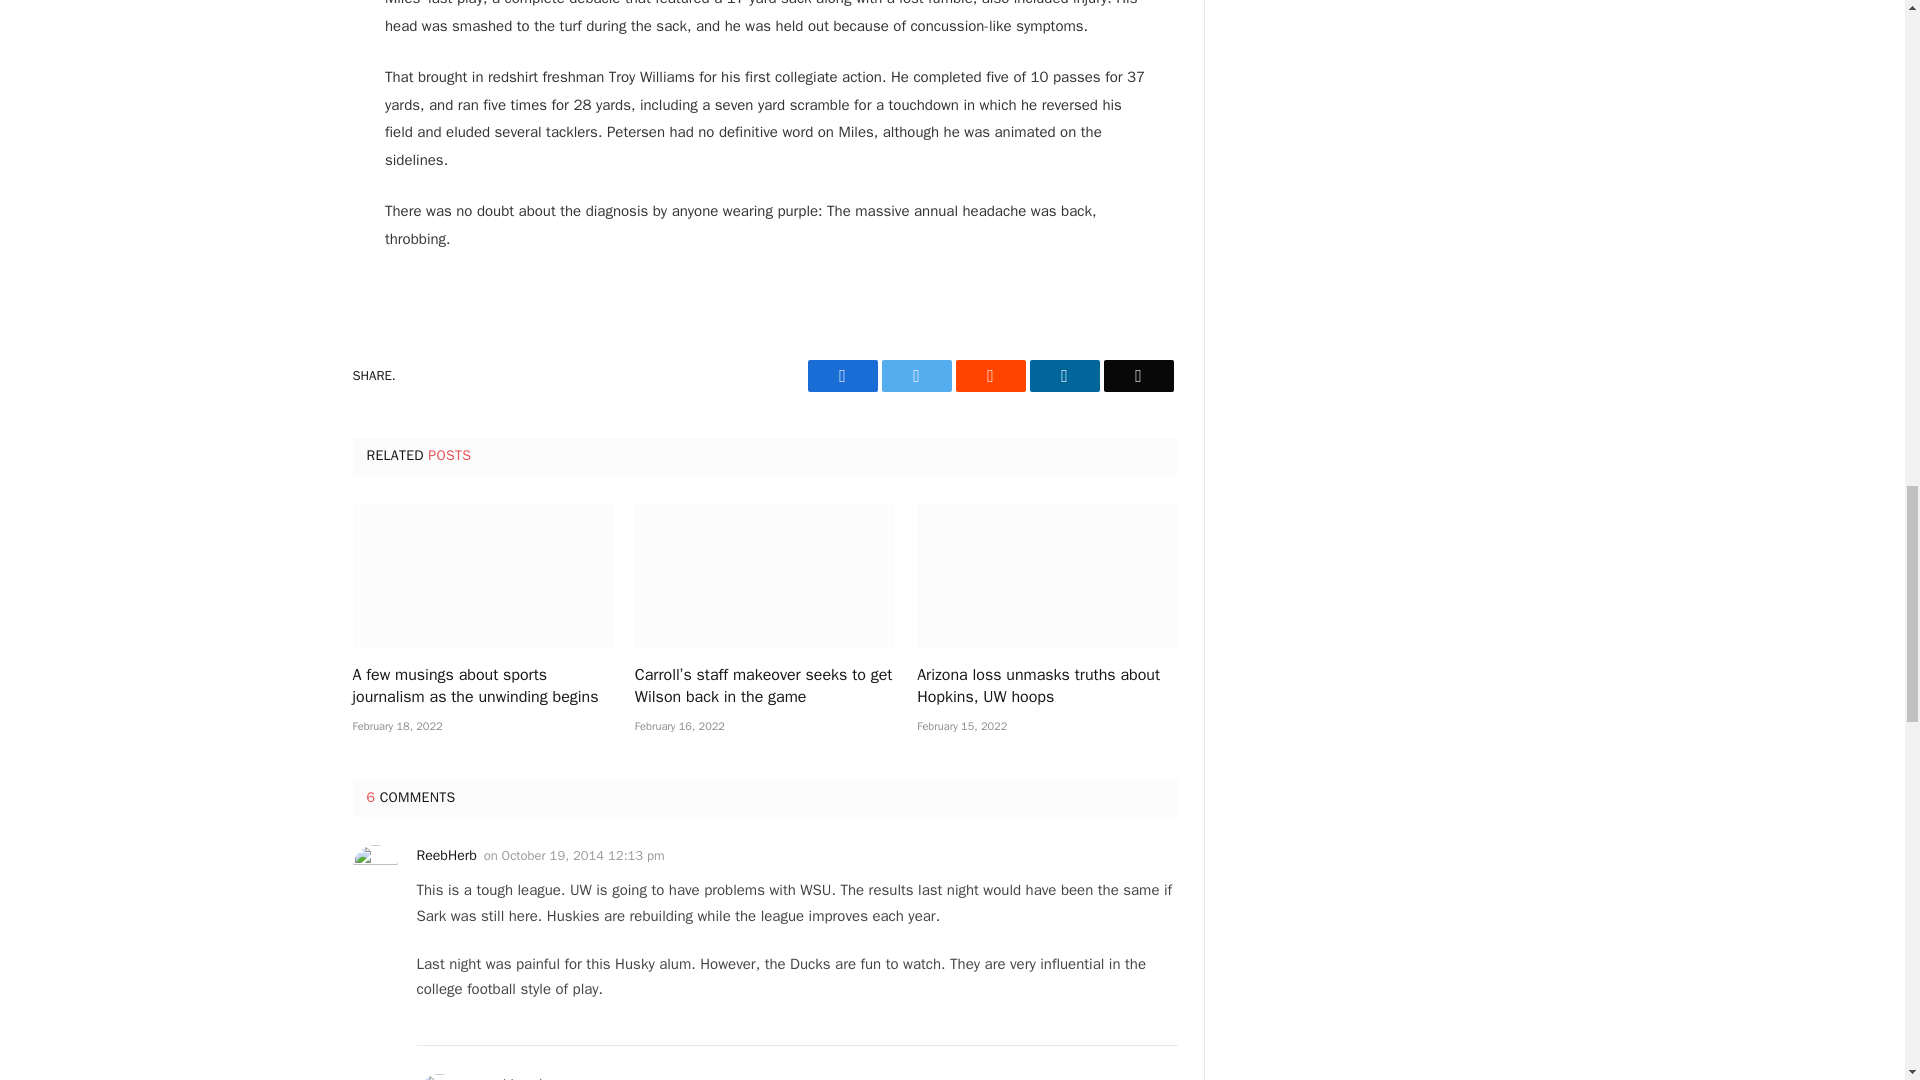  Describe the element at coordinates (842, 376) in the screenshot. I see `Facebook` at that location.